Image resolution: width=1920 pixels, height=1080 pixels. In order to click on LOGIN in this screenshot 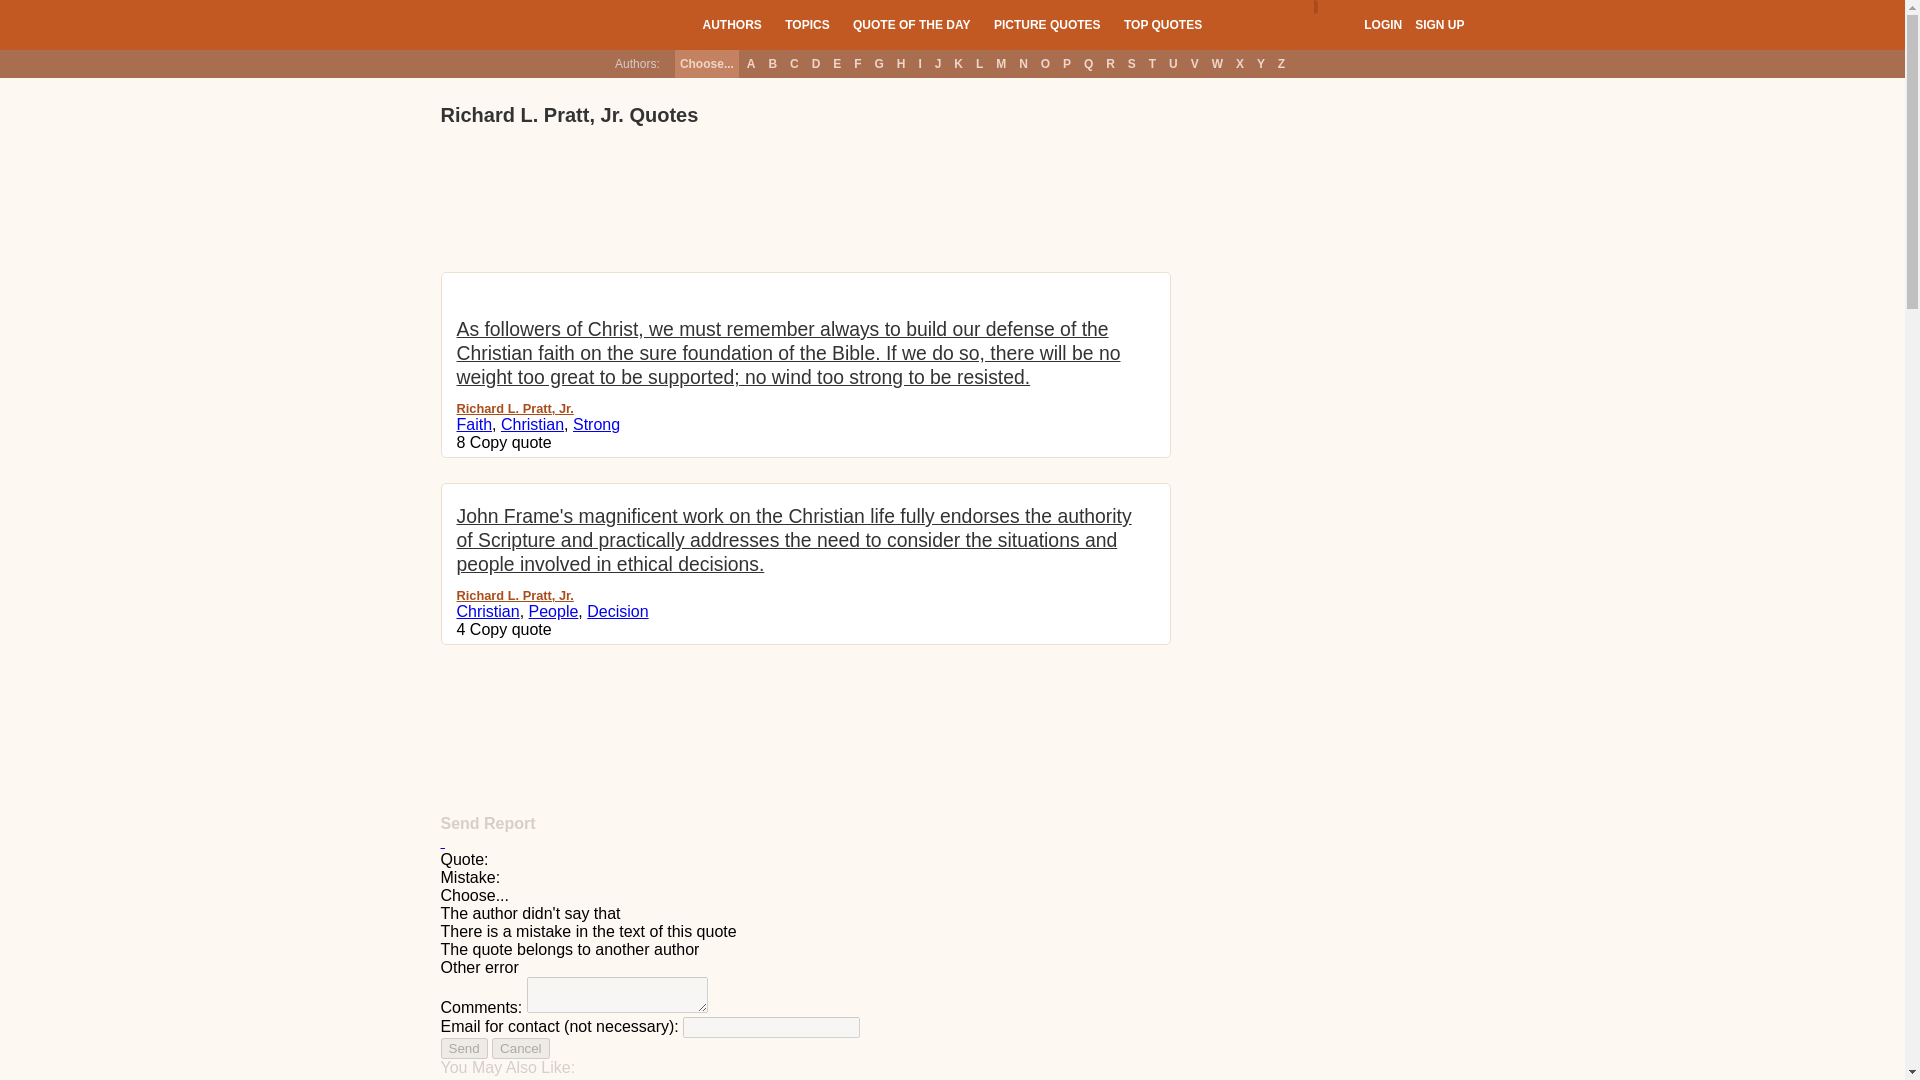, I will do `click(1382, 25)`.